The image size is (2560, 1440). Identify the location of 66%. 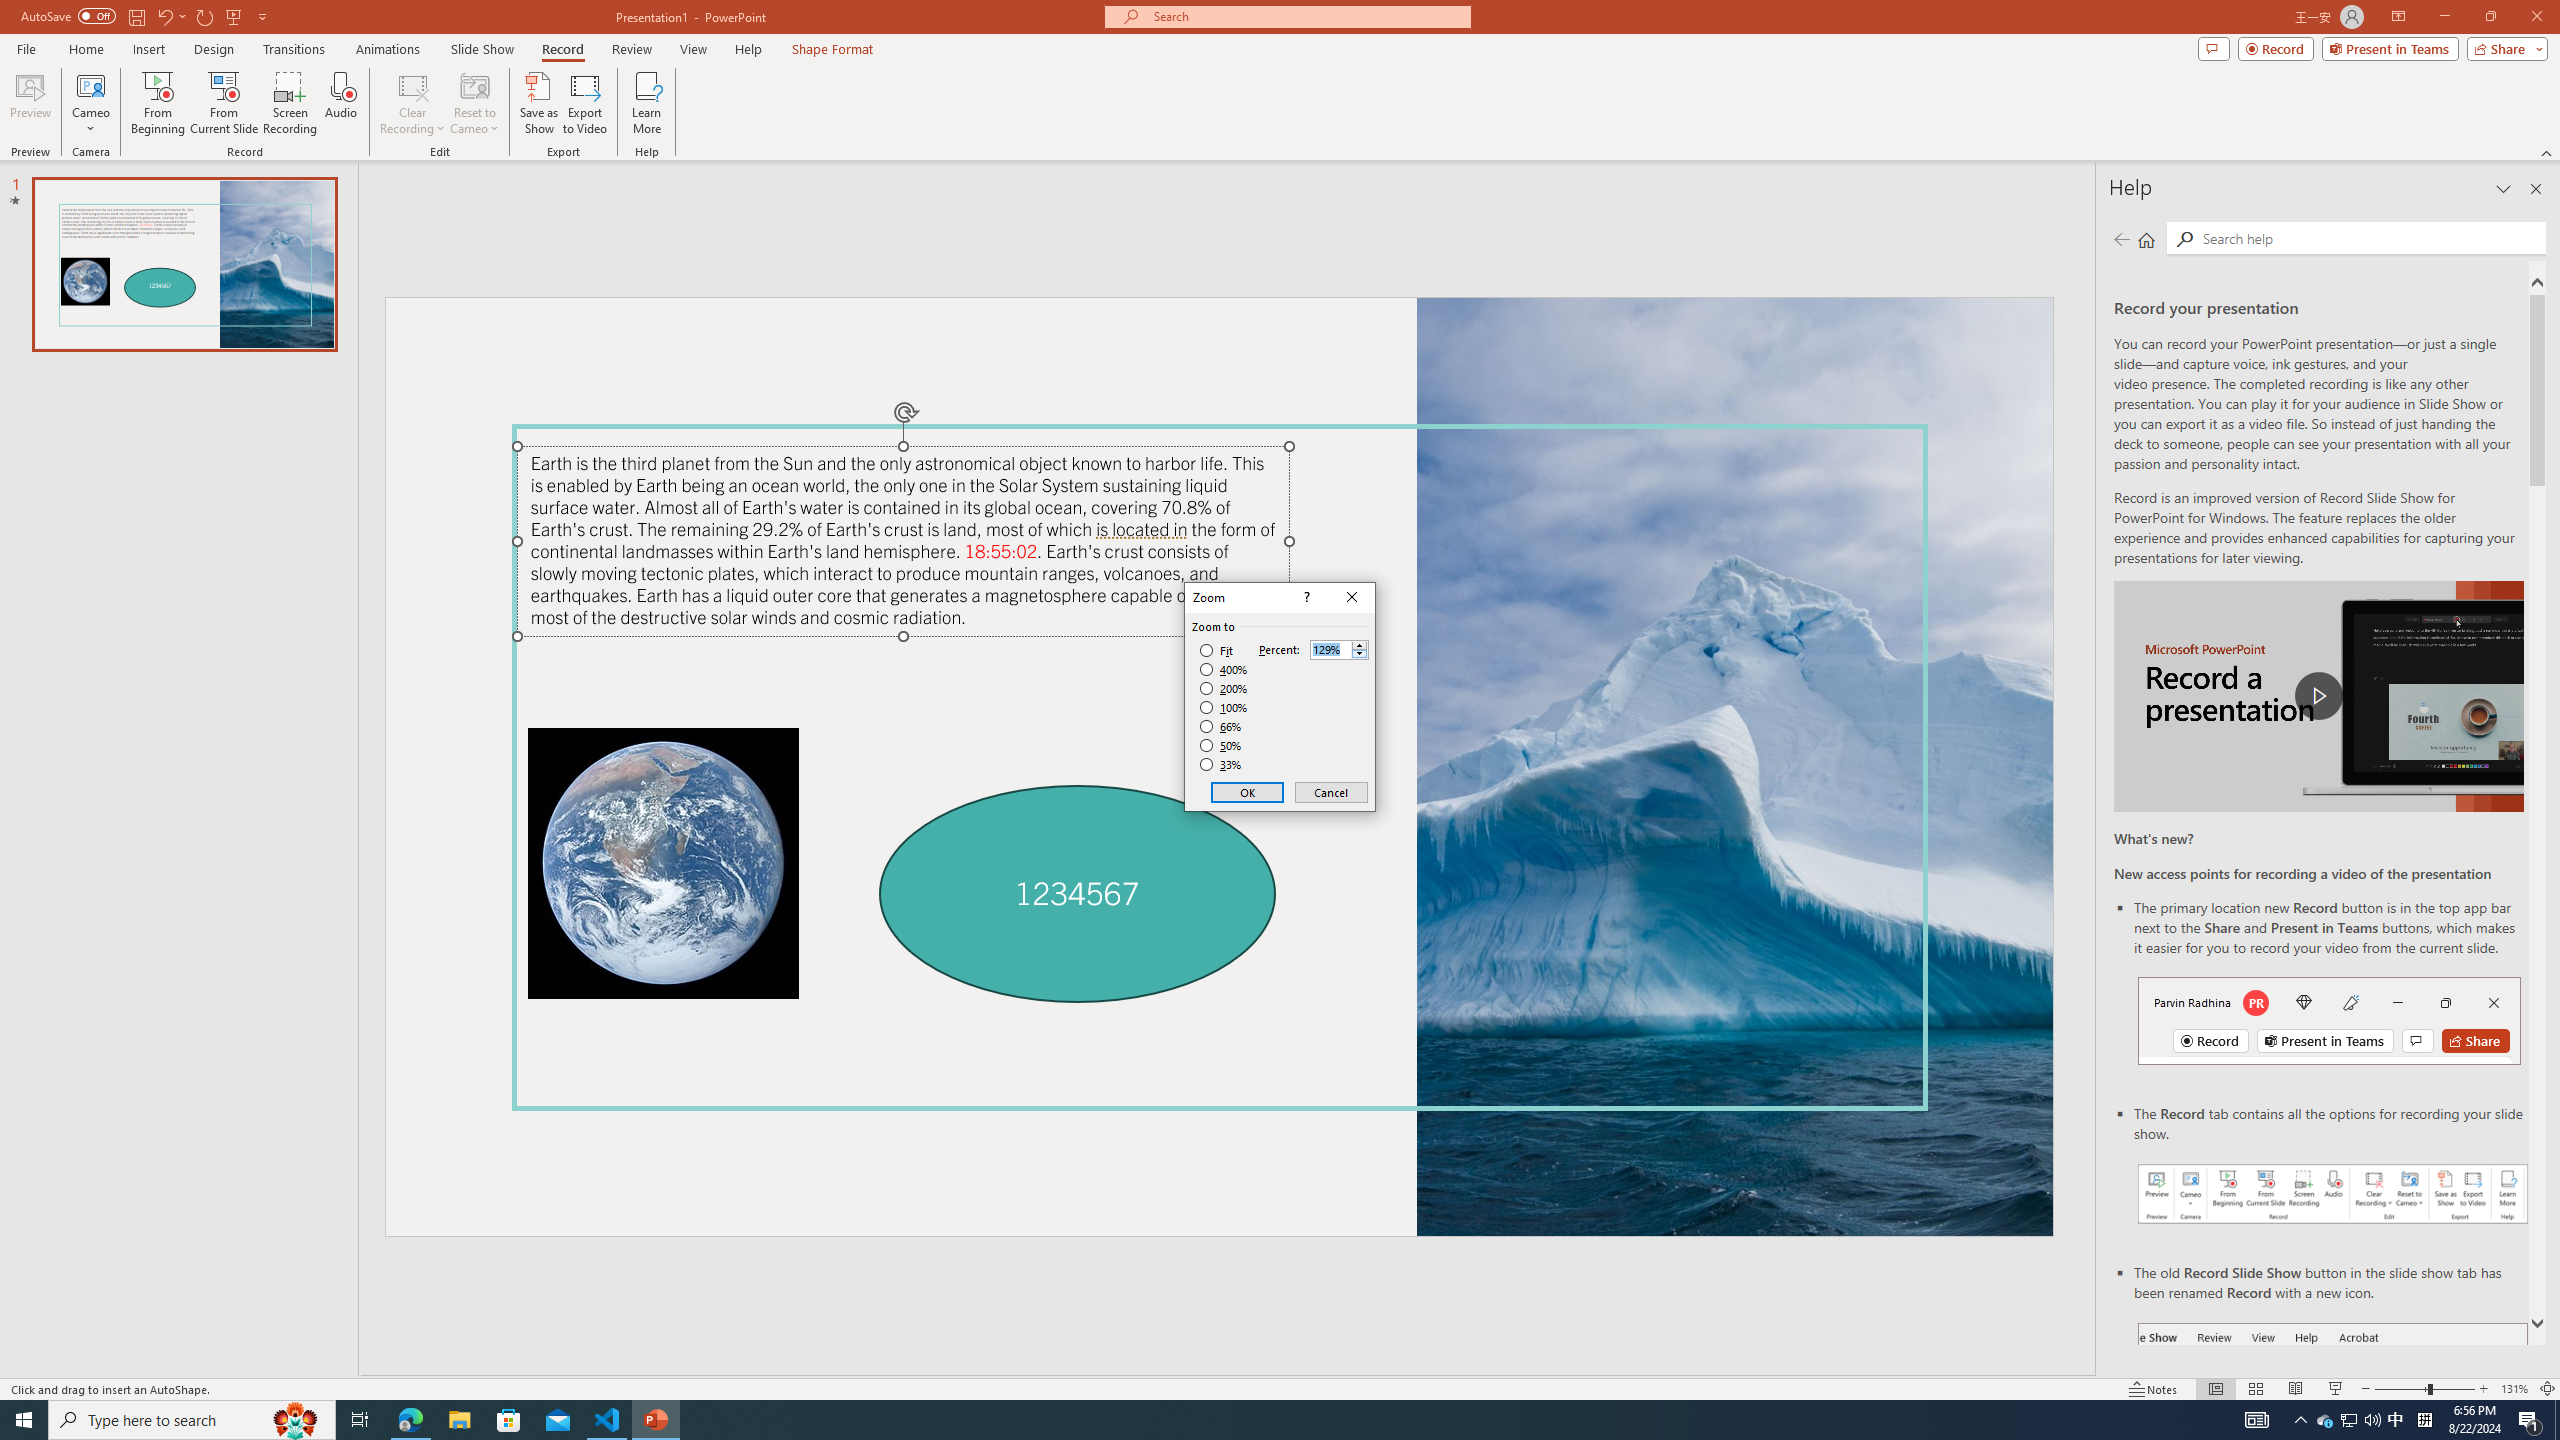
(2514, 1389).